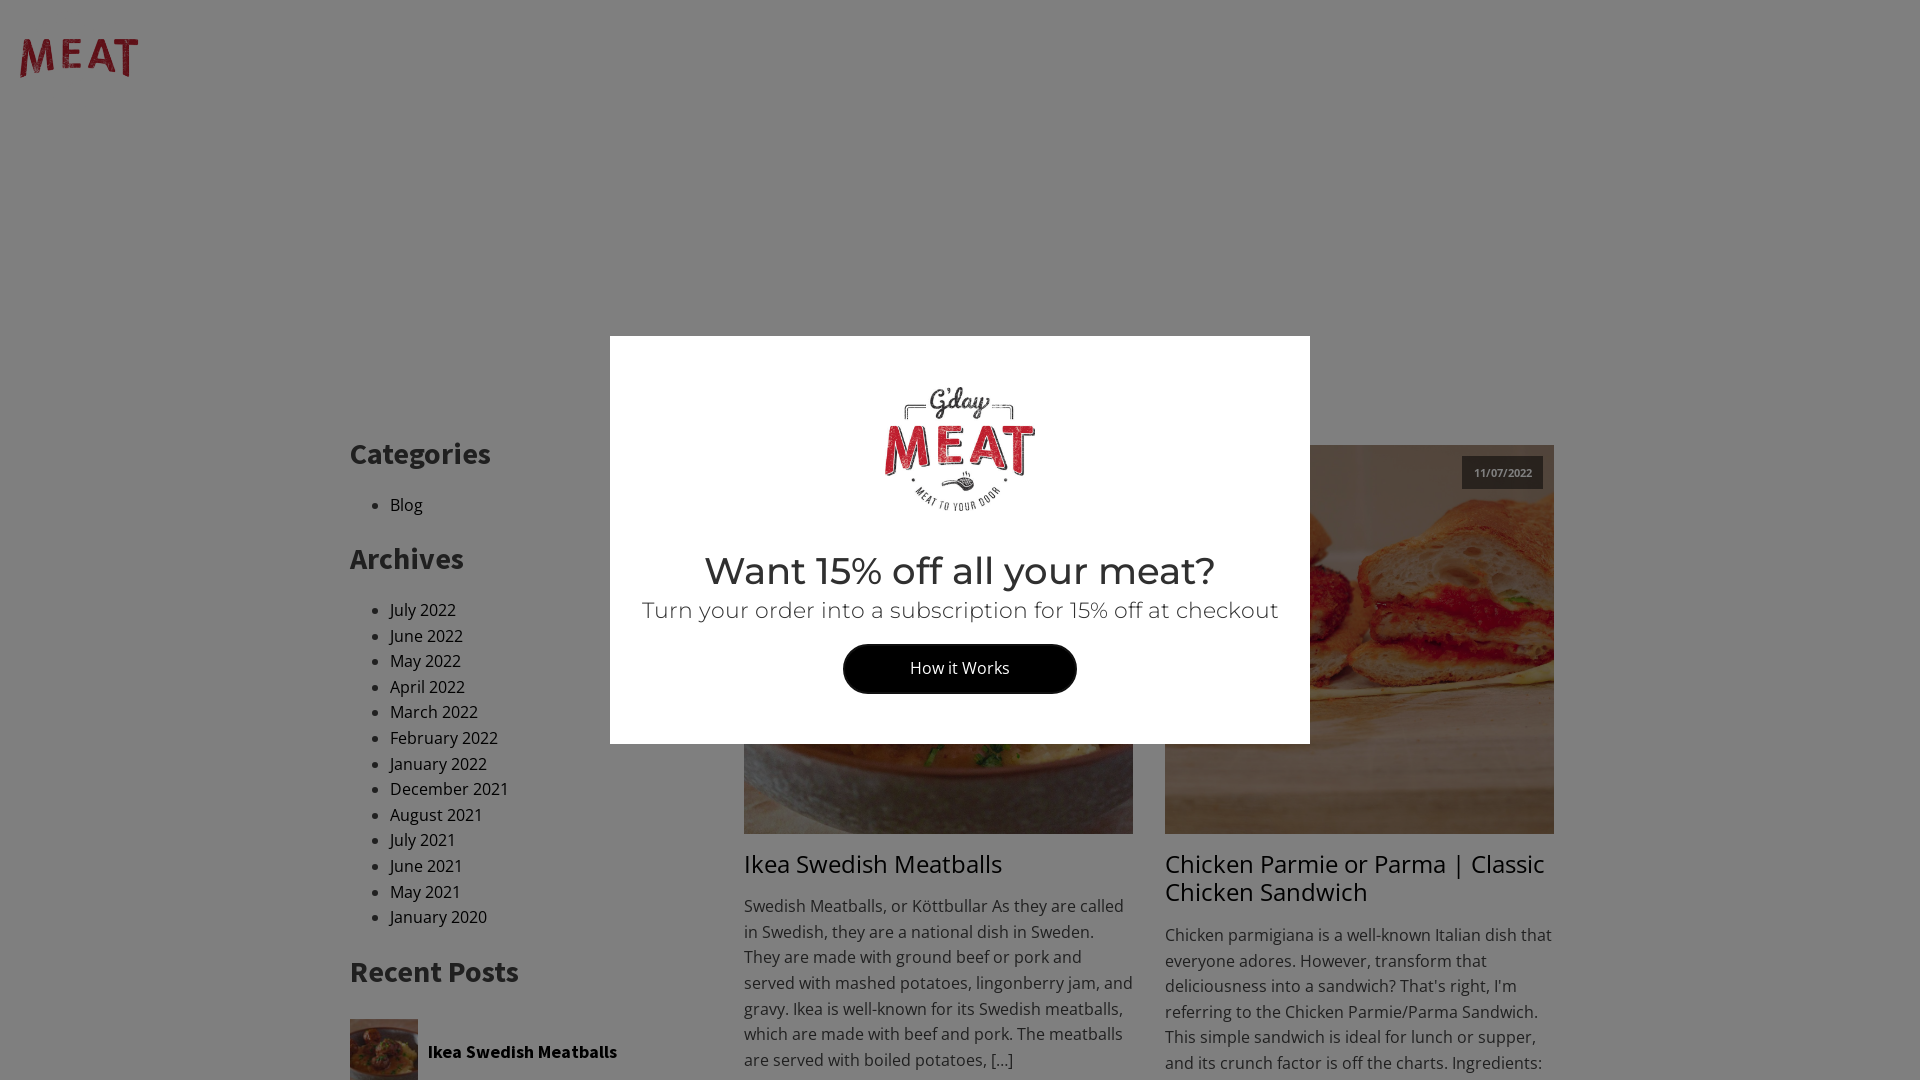  Describe the element at coordinates (1226, 58) in the screenshot. I see `G'Day Boxes` at that location.